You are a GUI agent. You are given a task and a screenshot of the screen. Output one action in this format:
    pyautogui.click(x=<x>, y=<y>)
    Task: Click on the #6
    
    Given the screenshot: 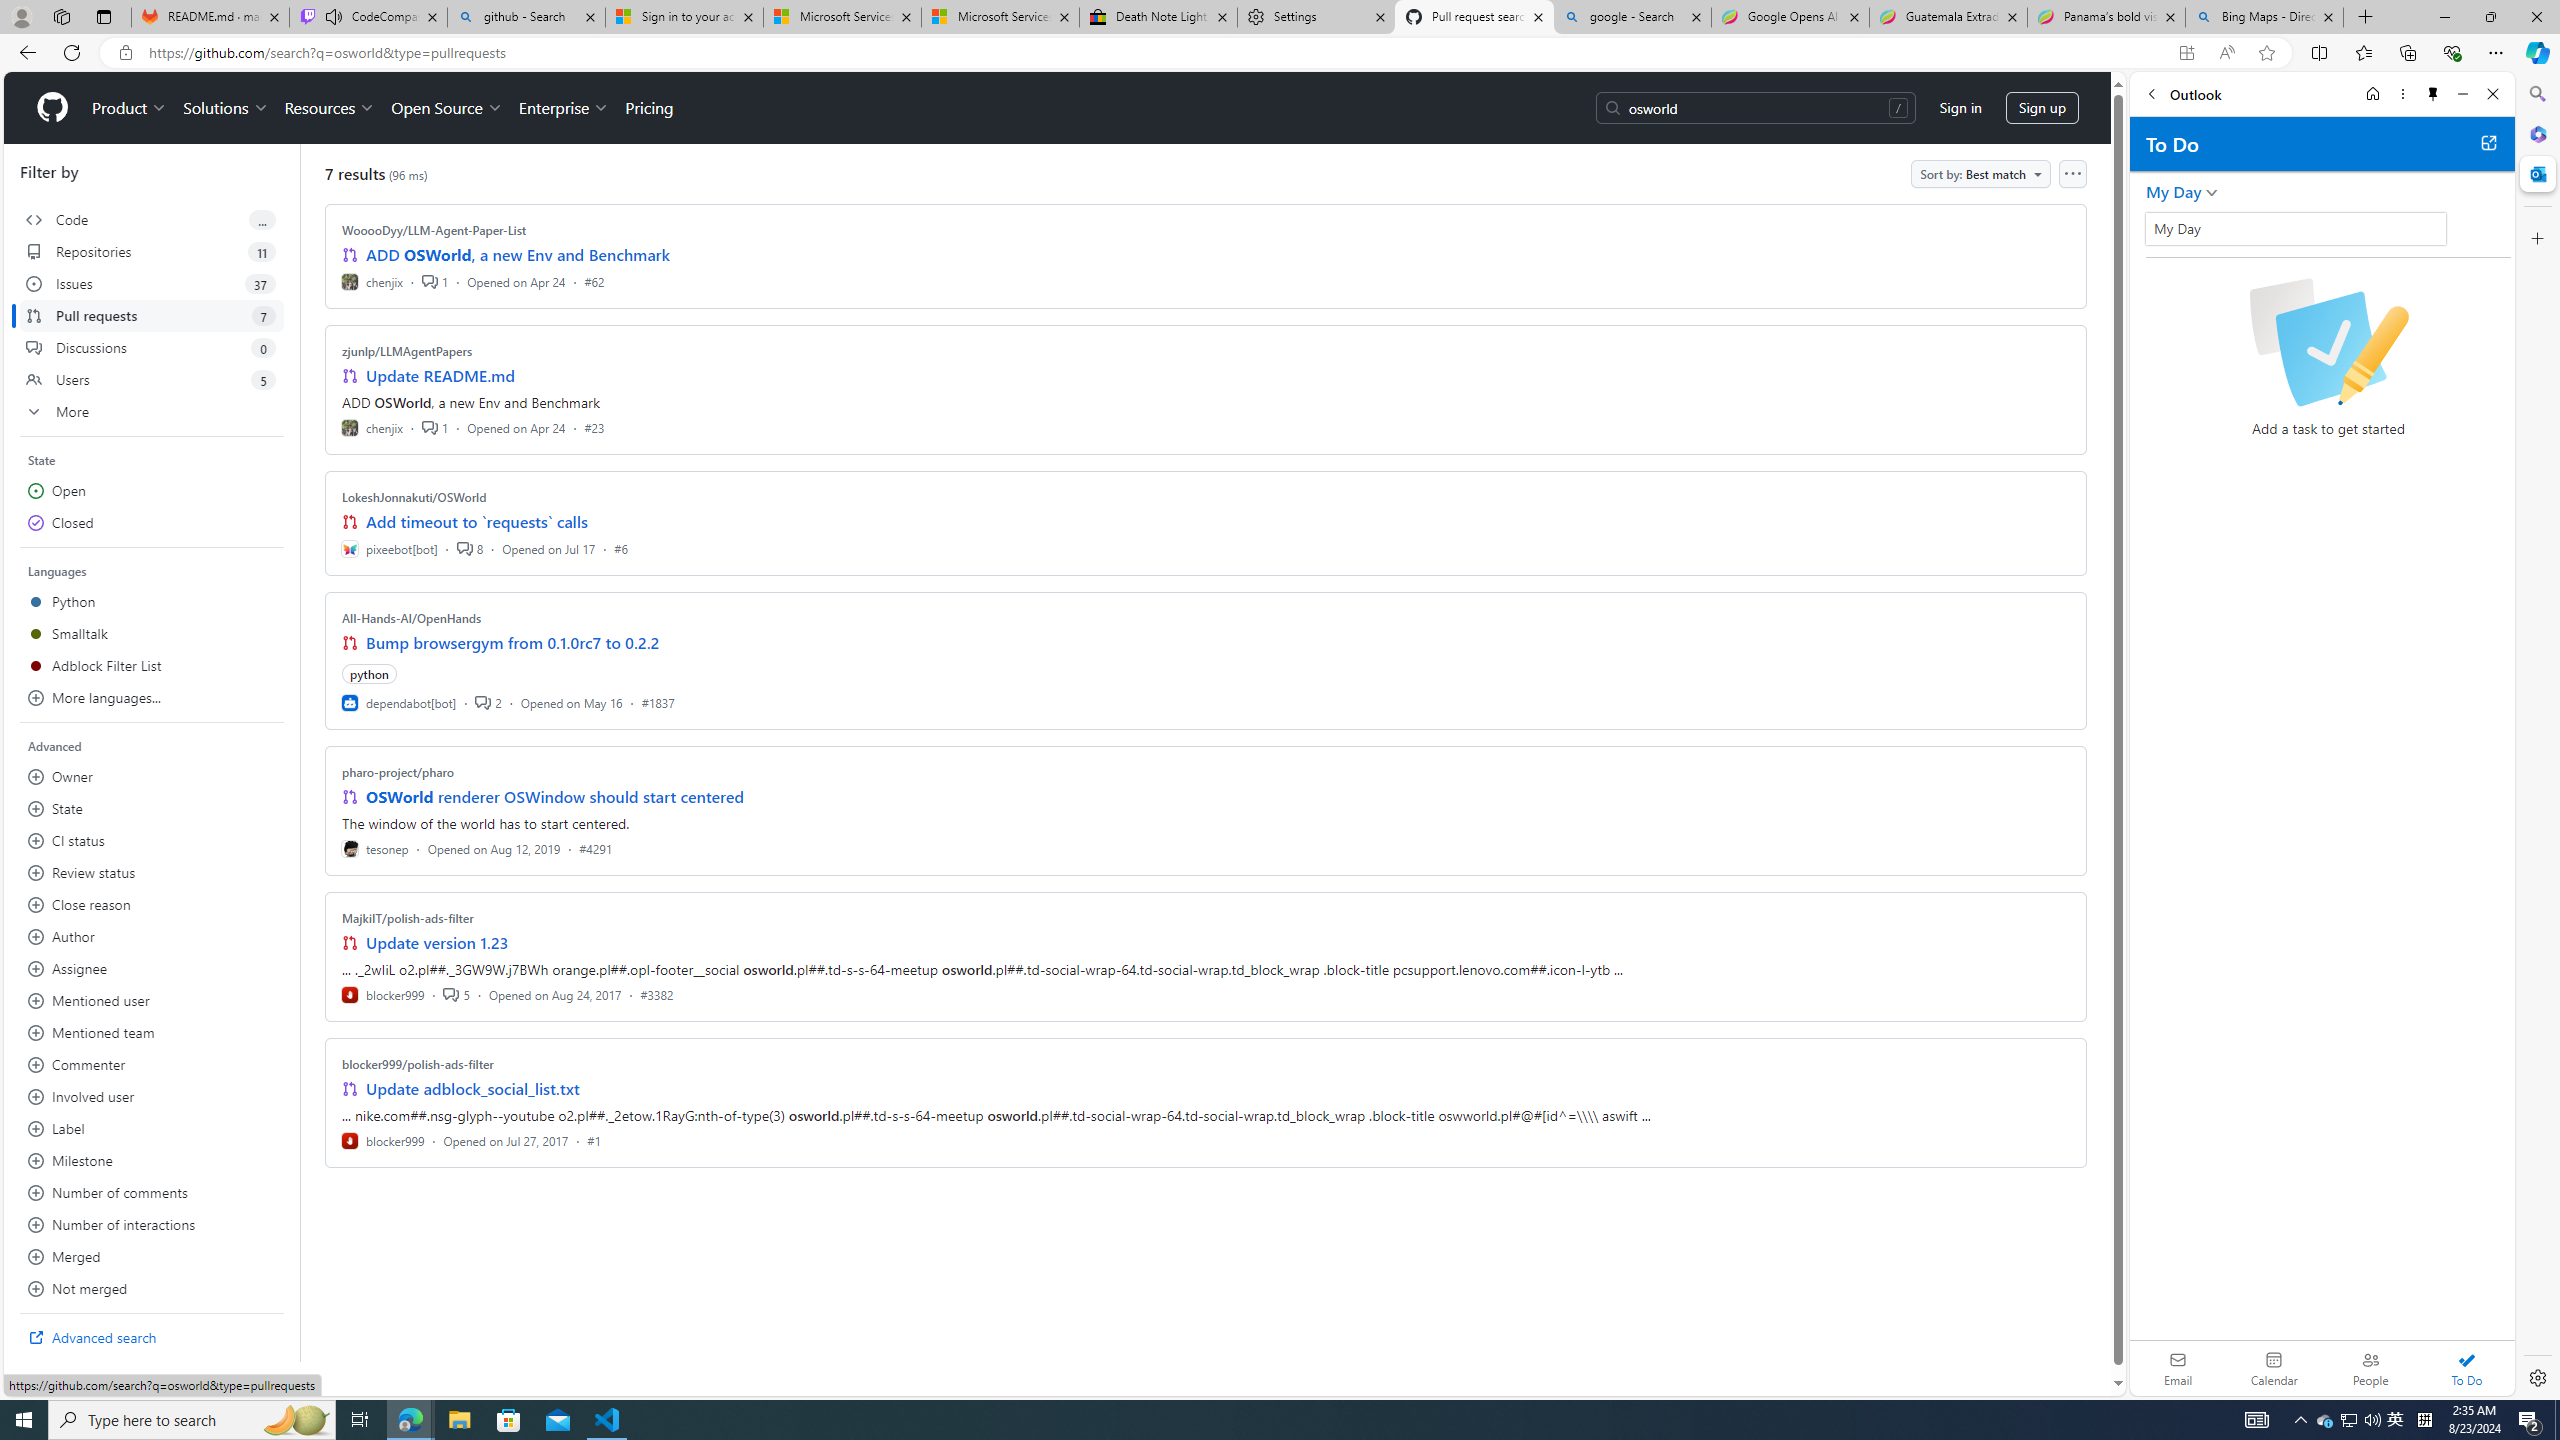 What is the action you would take?
    pyautogui.click(x=620, y=548)
    